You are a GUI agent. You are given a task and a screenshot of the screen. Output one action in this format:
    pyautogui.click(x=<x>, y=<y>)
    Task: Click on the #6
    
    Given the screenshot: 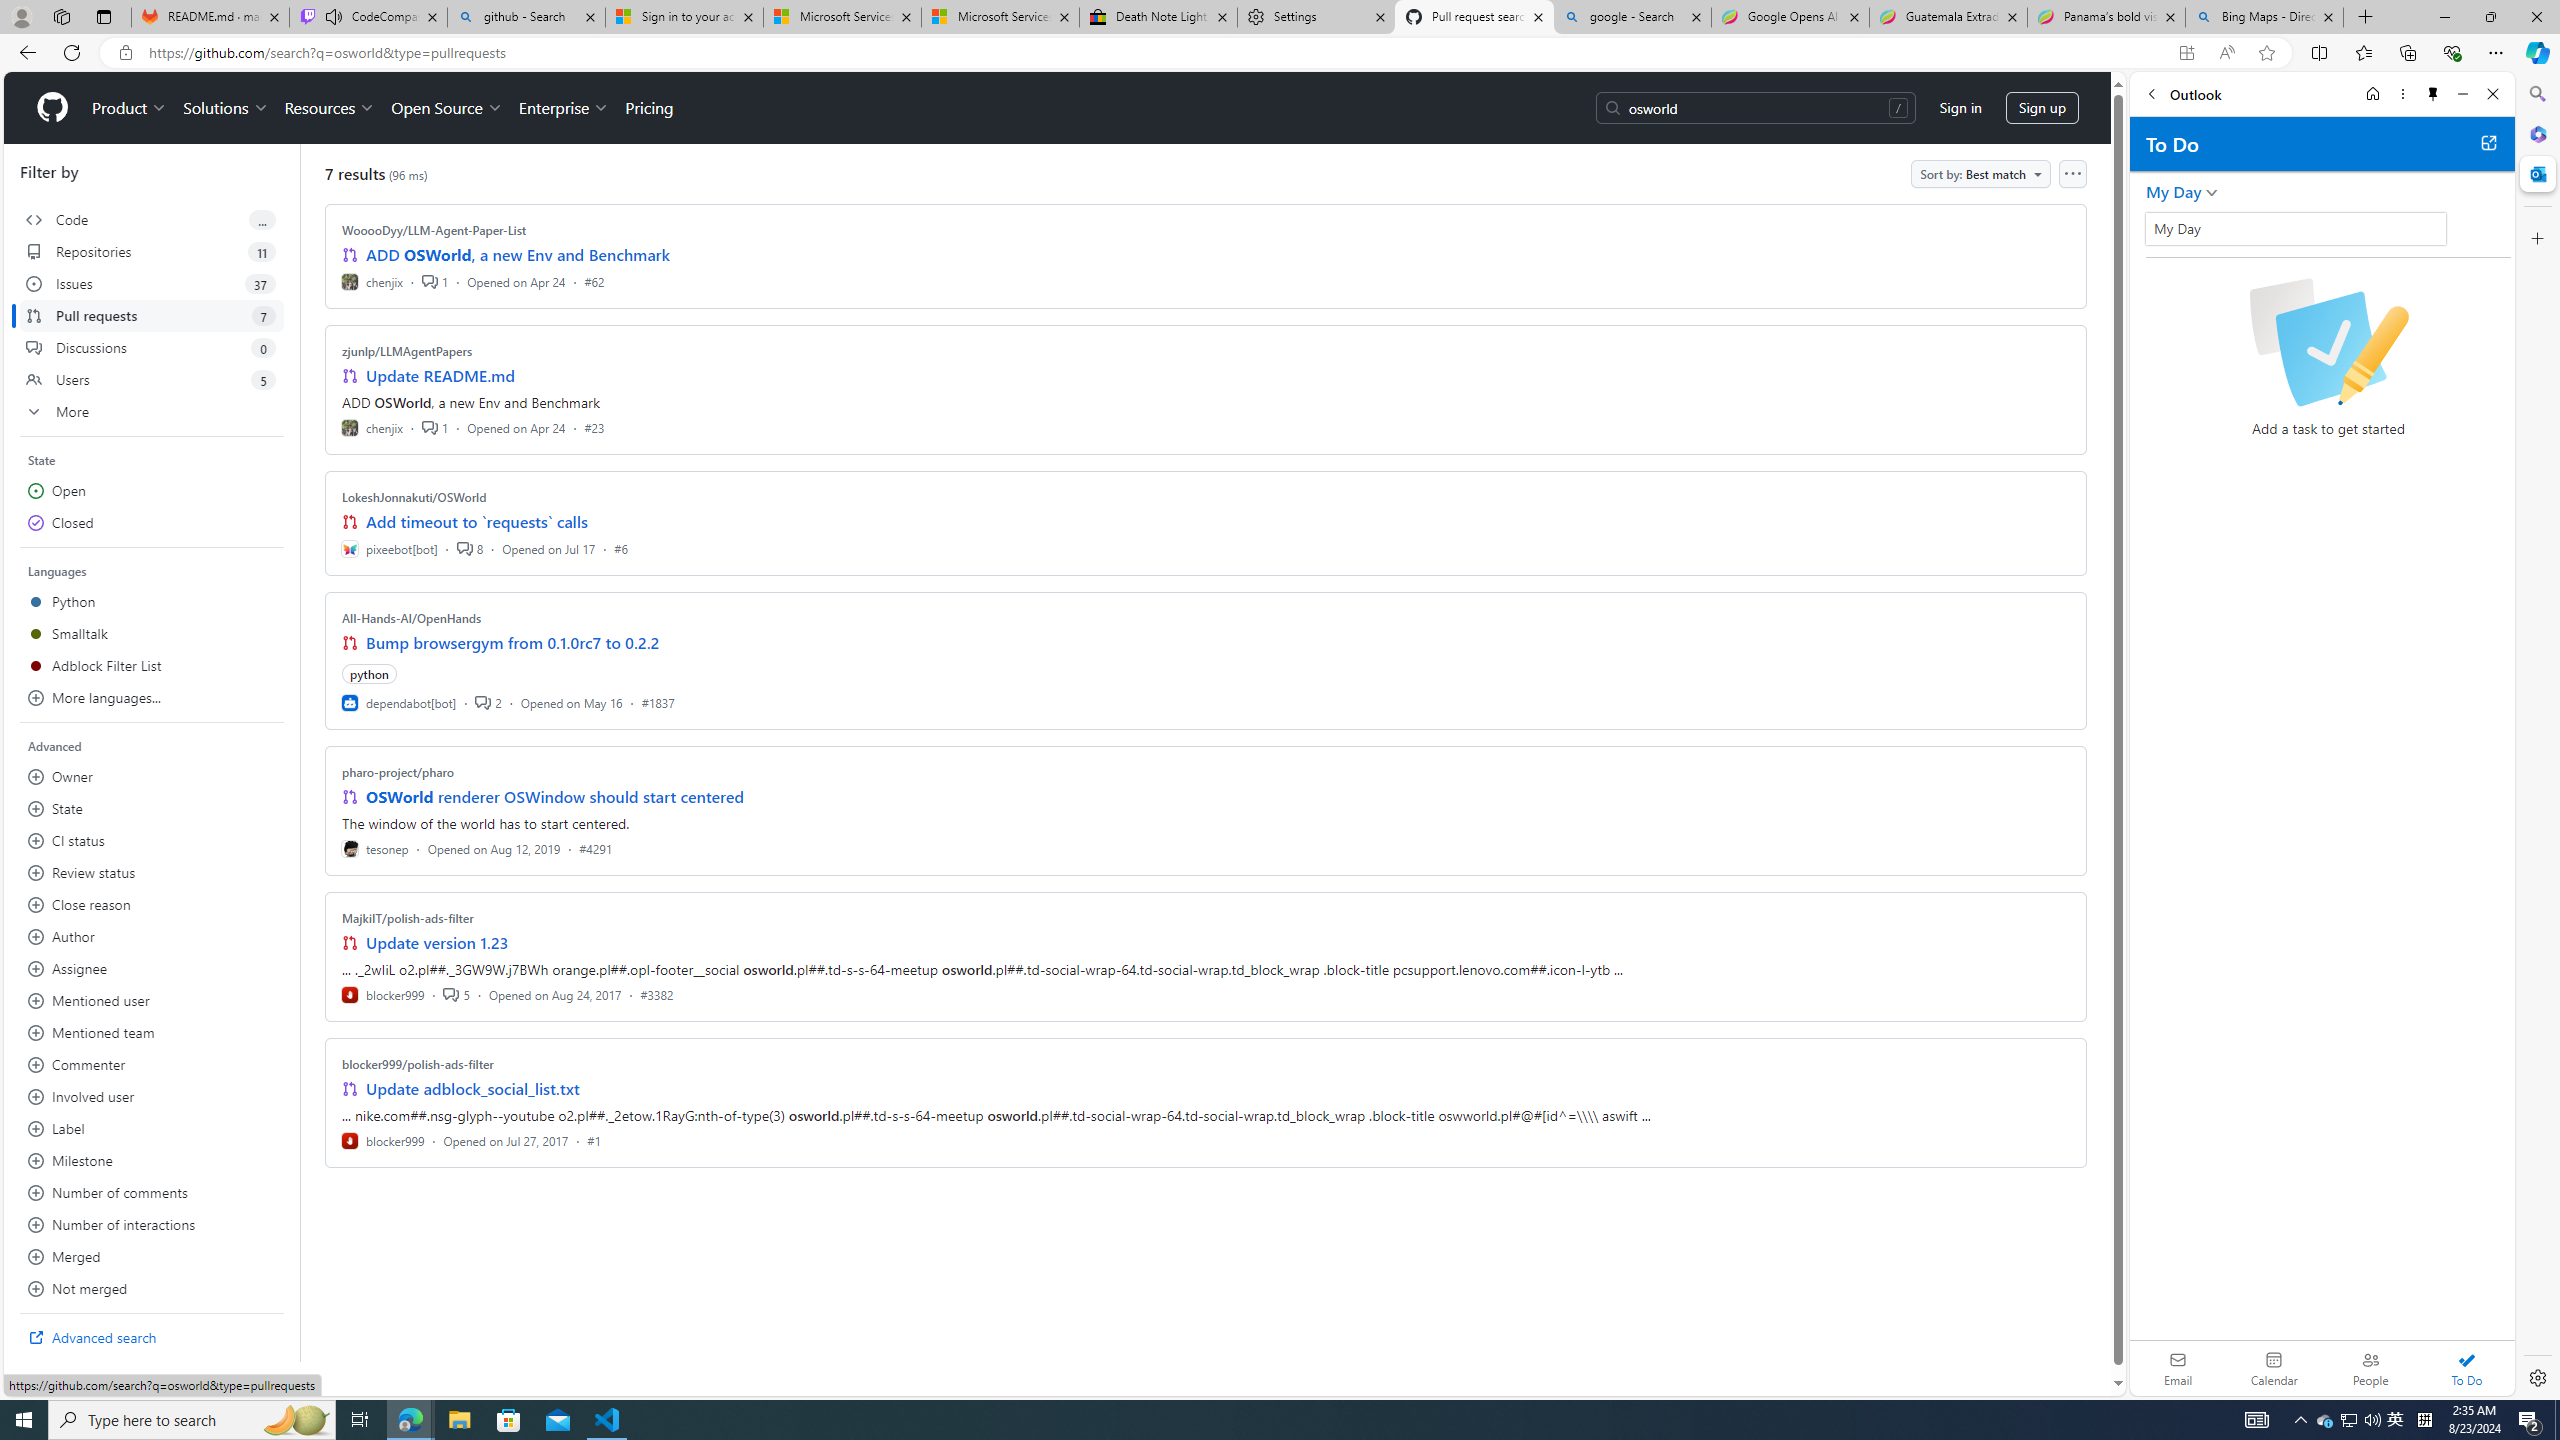 What is the action you would take?
    pyautogui.click(x=620, y=548)
    